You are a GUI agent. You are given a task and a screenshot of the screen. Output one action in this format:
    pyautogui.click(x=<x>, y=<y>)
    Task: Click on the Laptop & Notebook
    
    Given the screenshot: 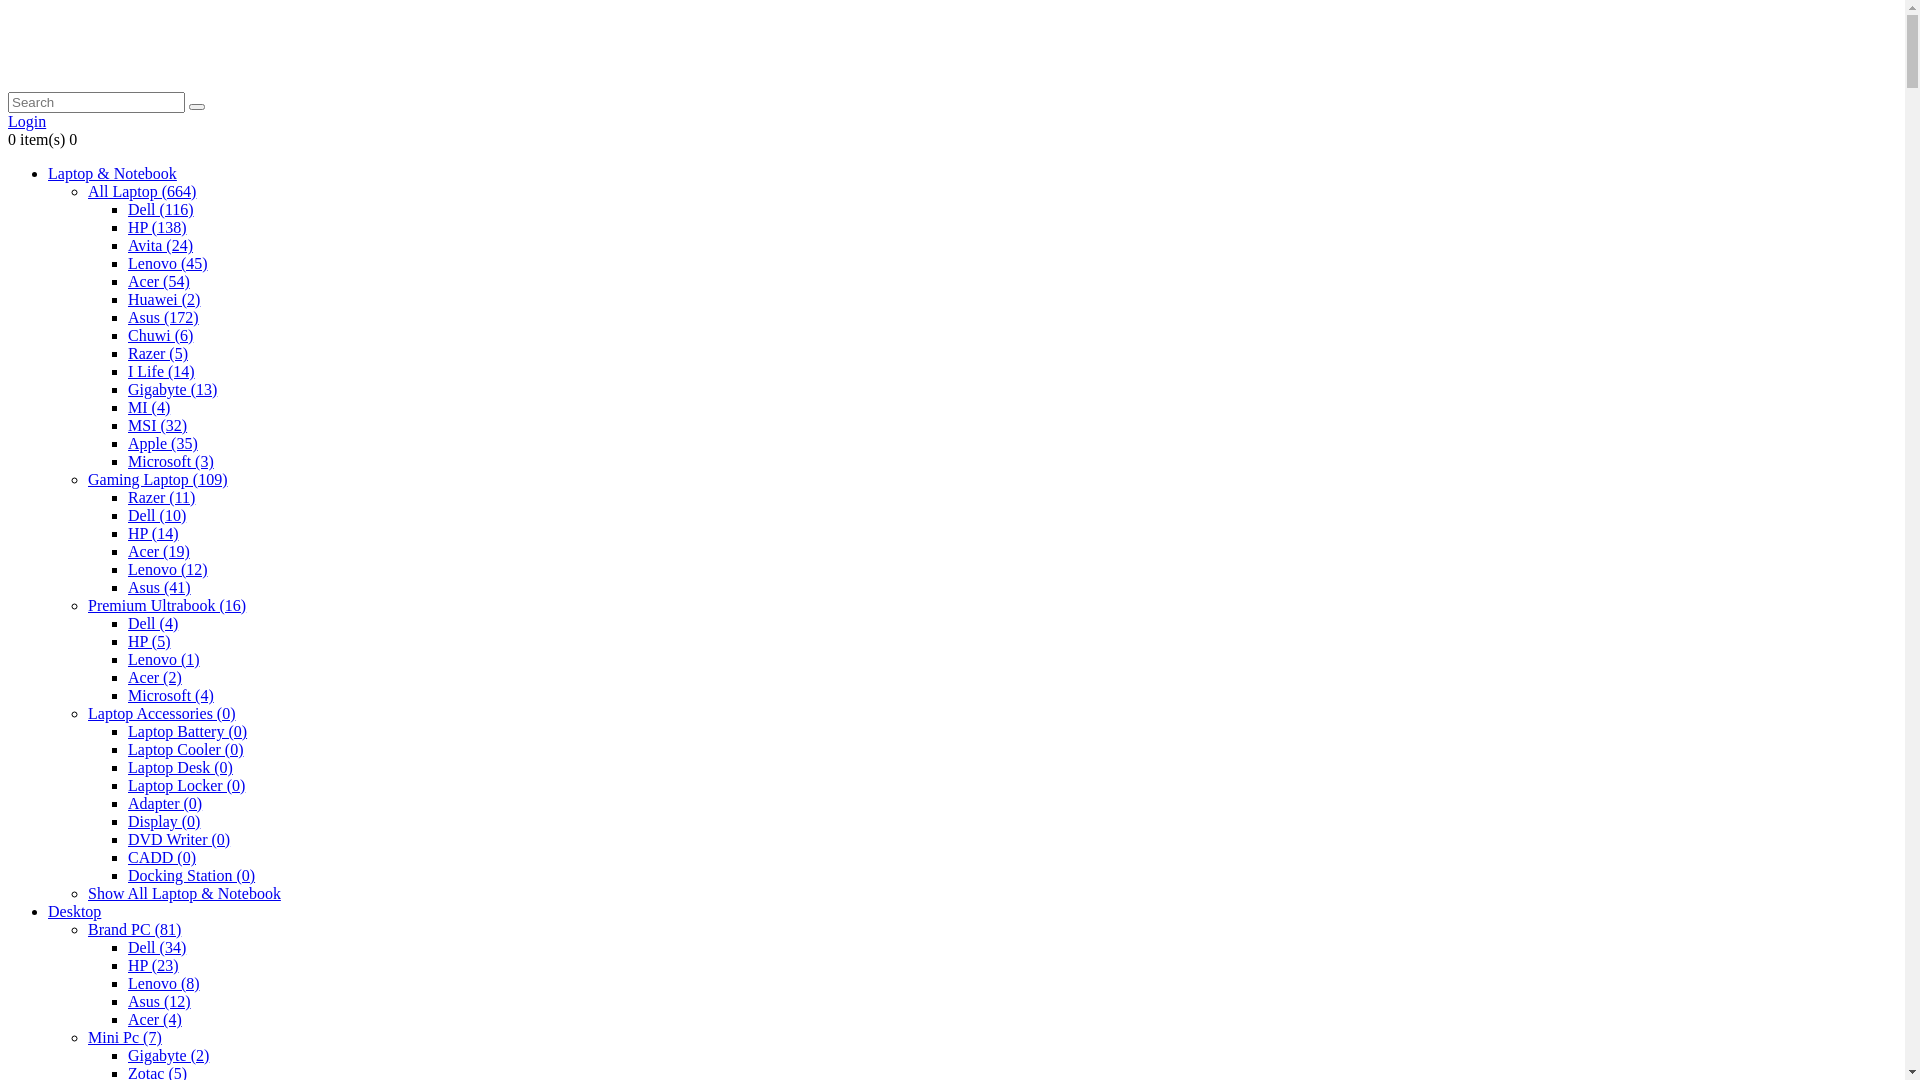 What is the action you would take?
    pyautogui.click(x=112, y=174)
    